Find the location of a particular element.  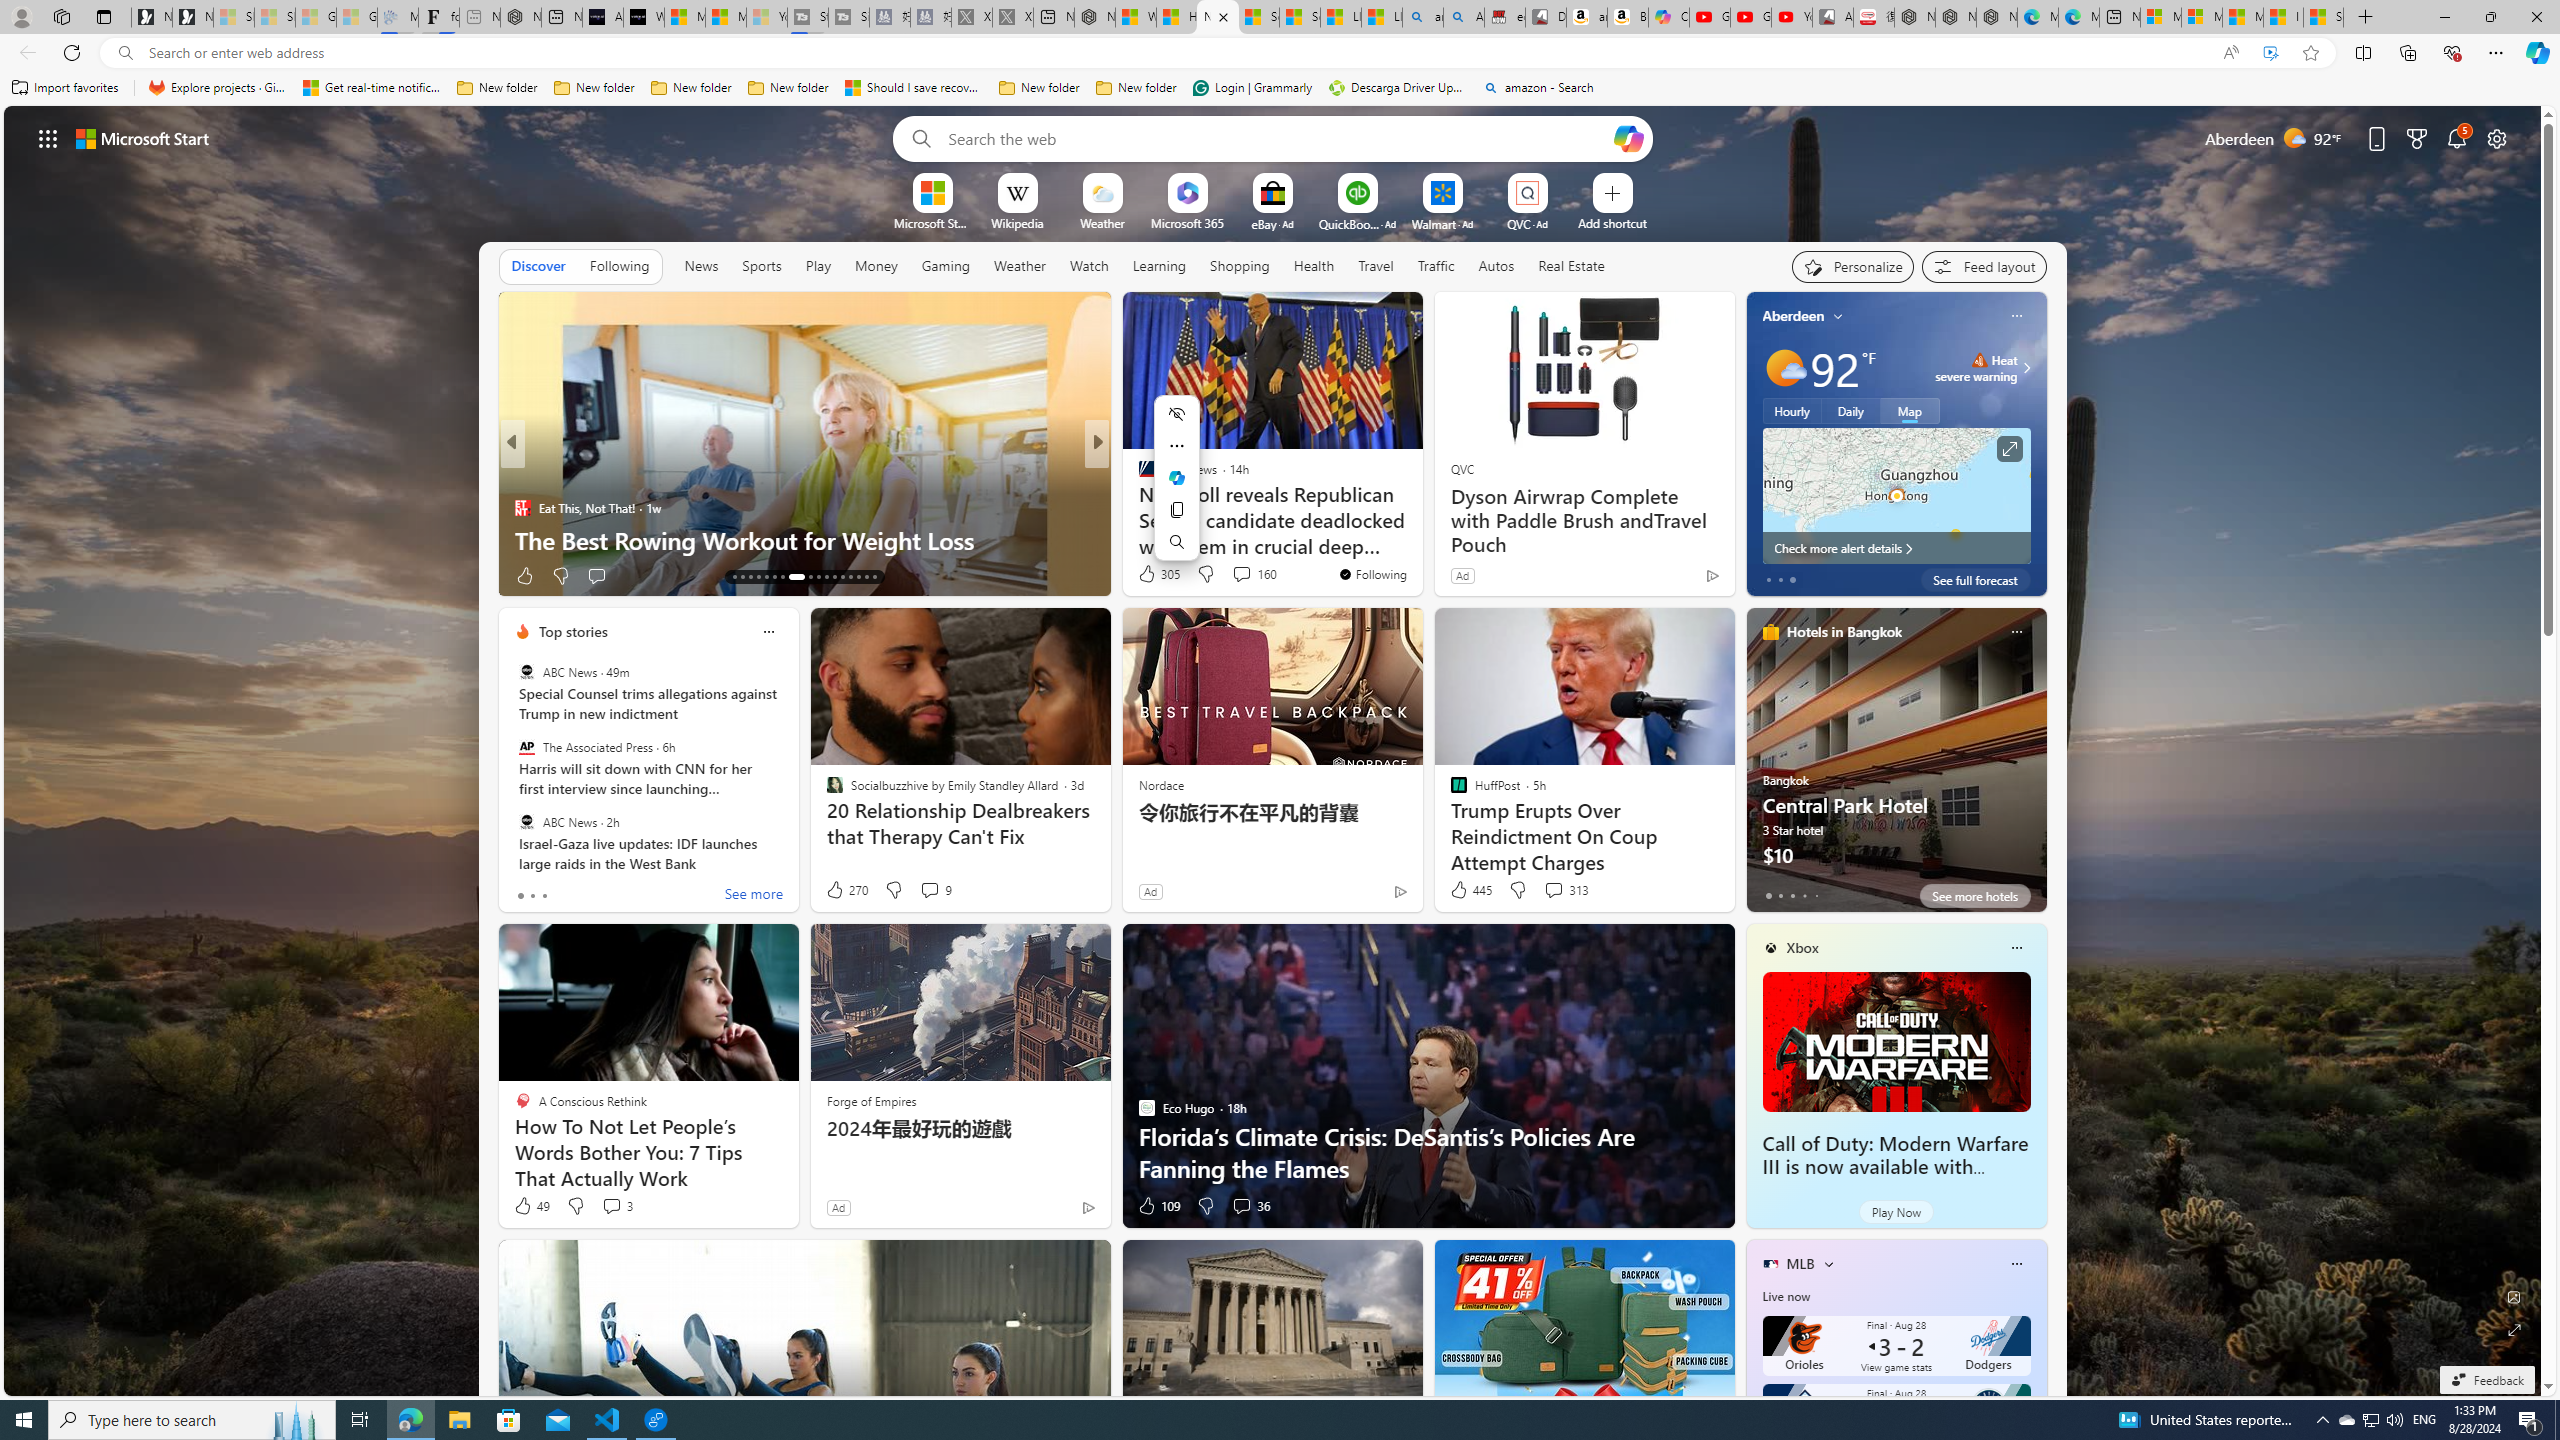

98 Like is located at coordinates (1148, 576).